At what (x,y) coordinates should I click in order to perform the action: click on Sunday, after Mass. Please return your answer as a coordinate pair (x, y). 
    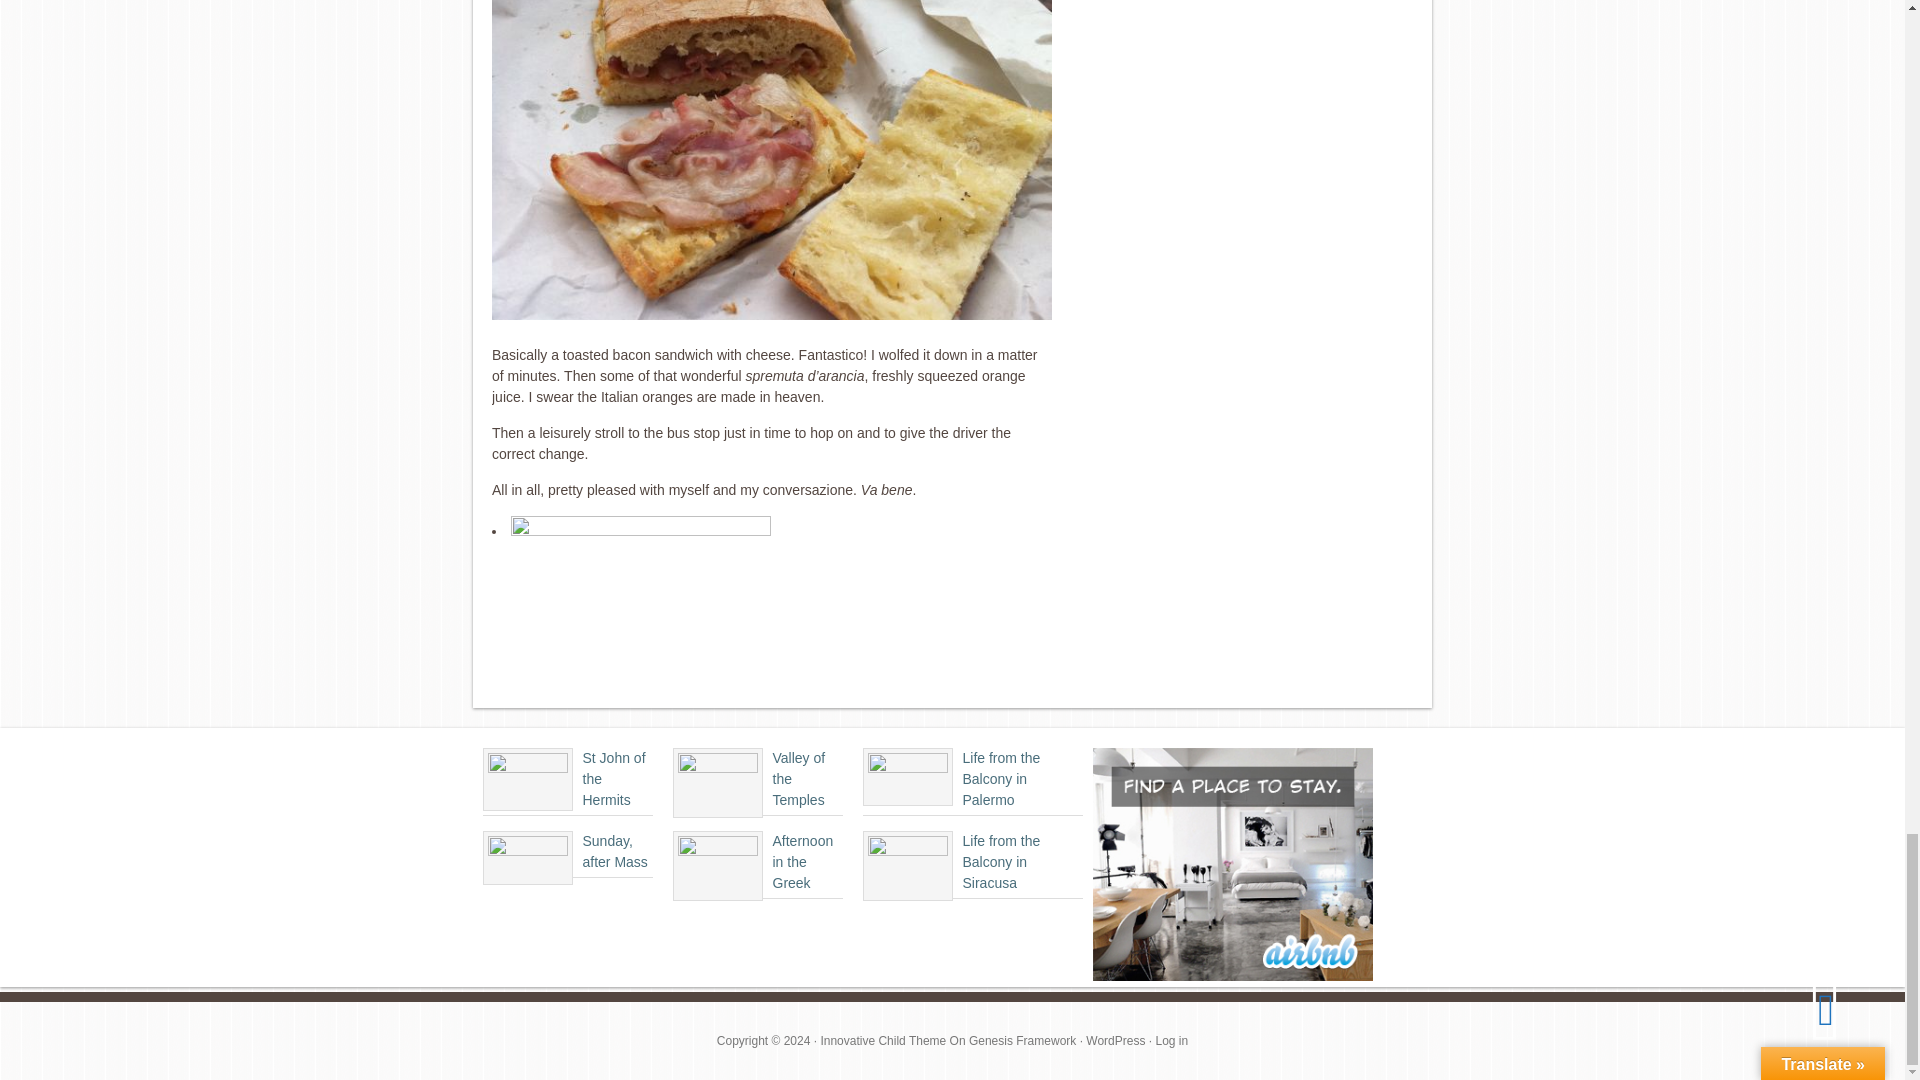
    Looking at the image, I should click on (614, 851).